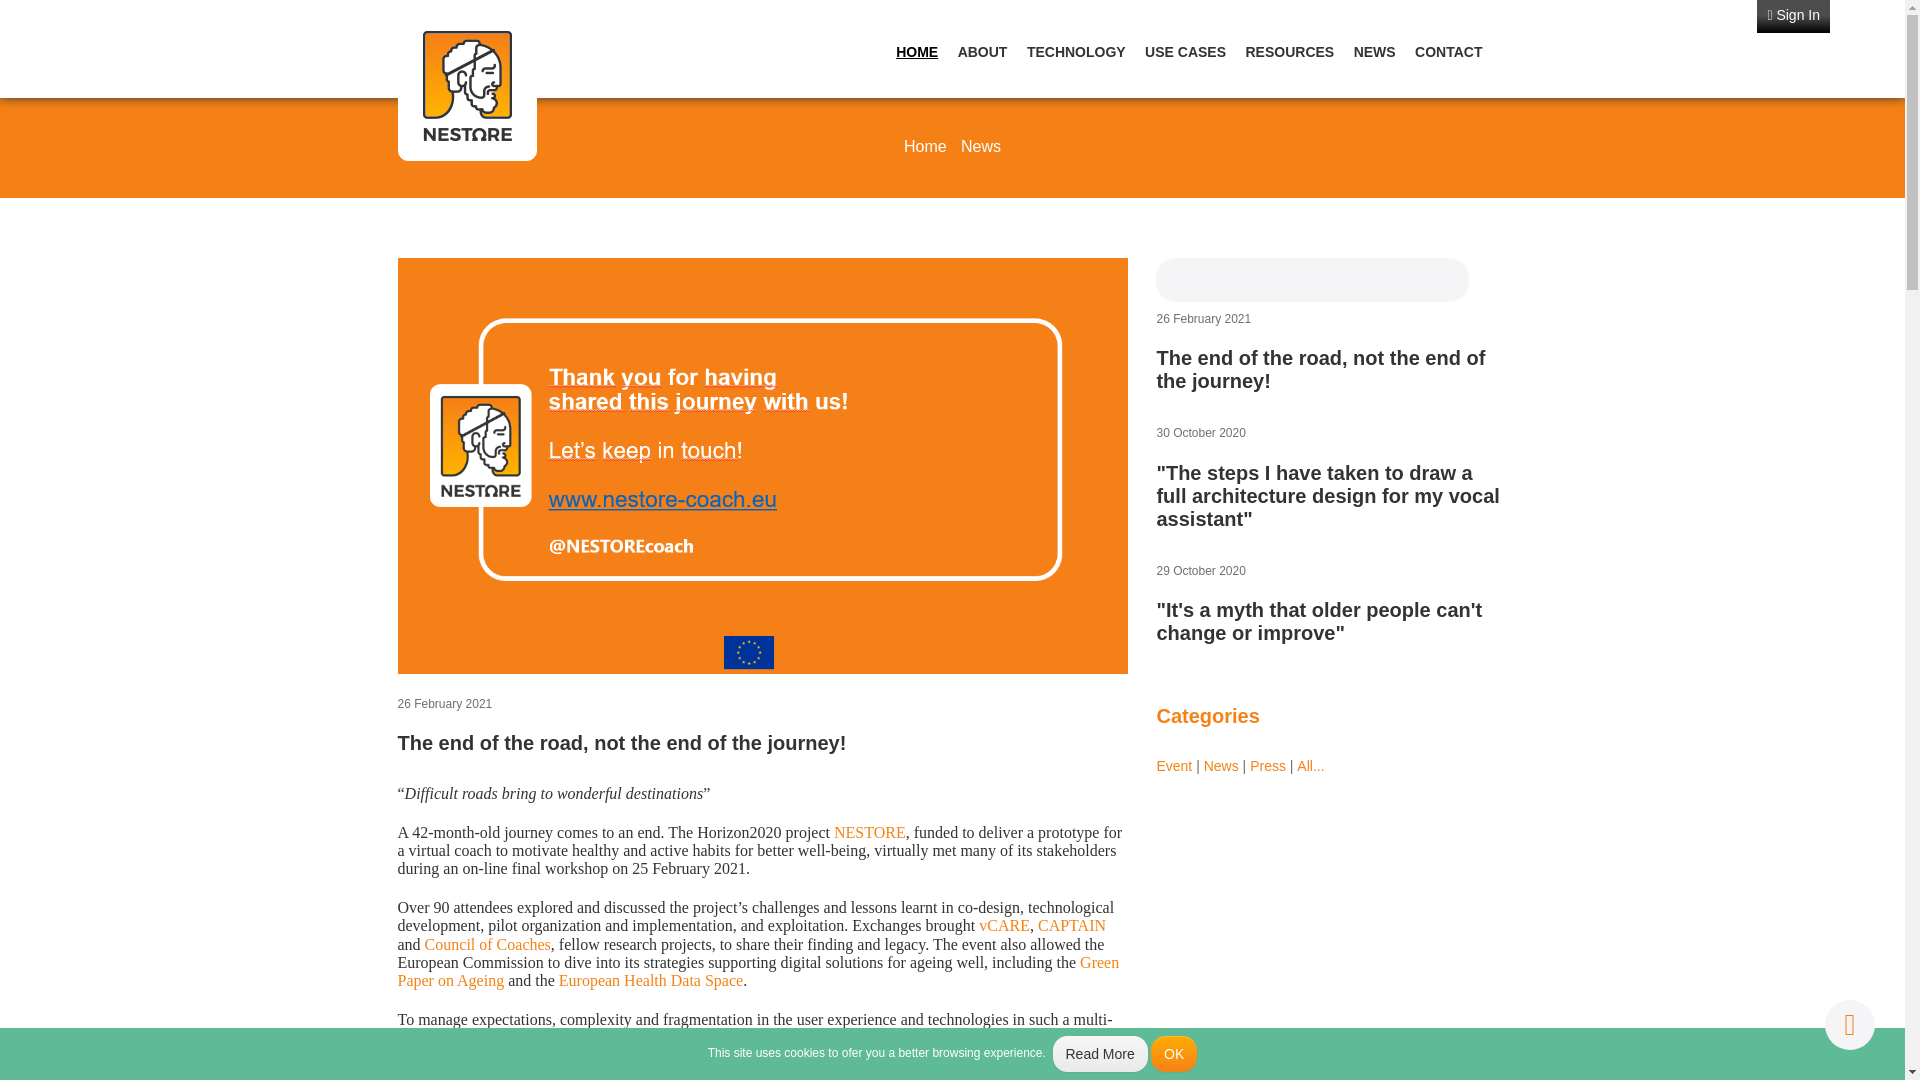 This screenshot has height=1080, width=1920. I want to click on NESTORE, so click(870, 832).